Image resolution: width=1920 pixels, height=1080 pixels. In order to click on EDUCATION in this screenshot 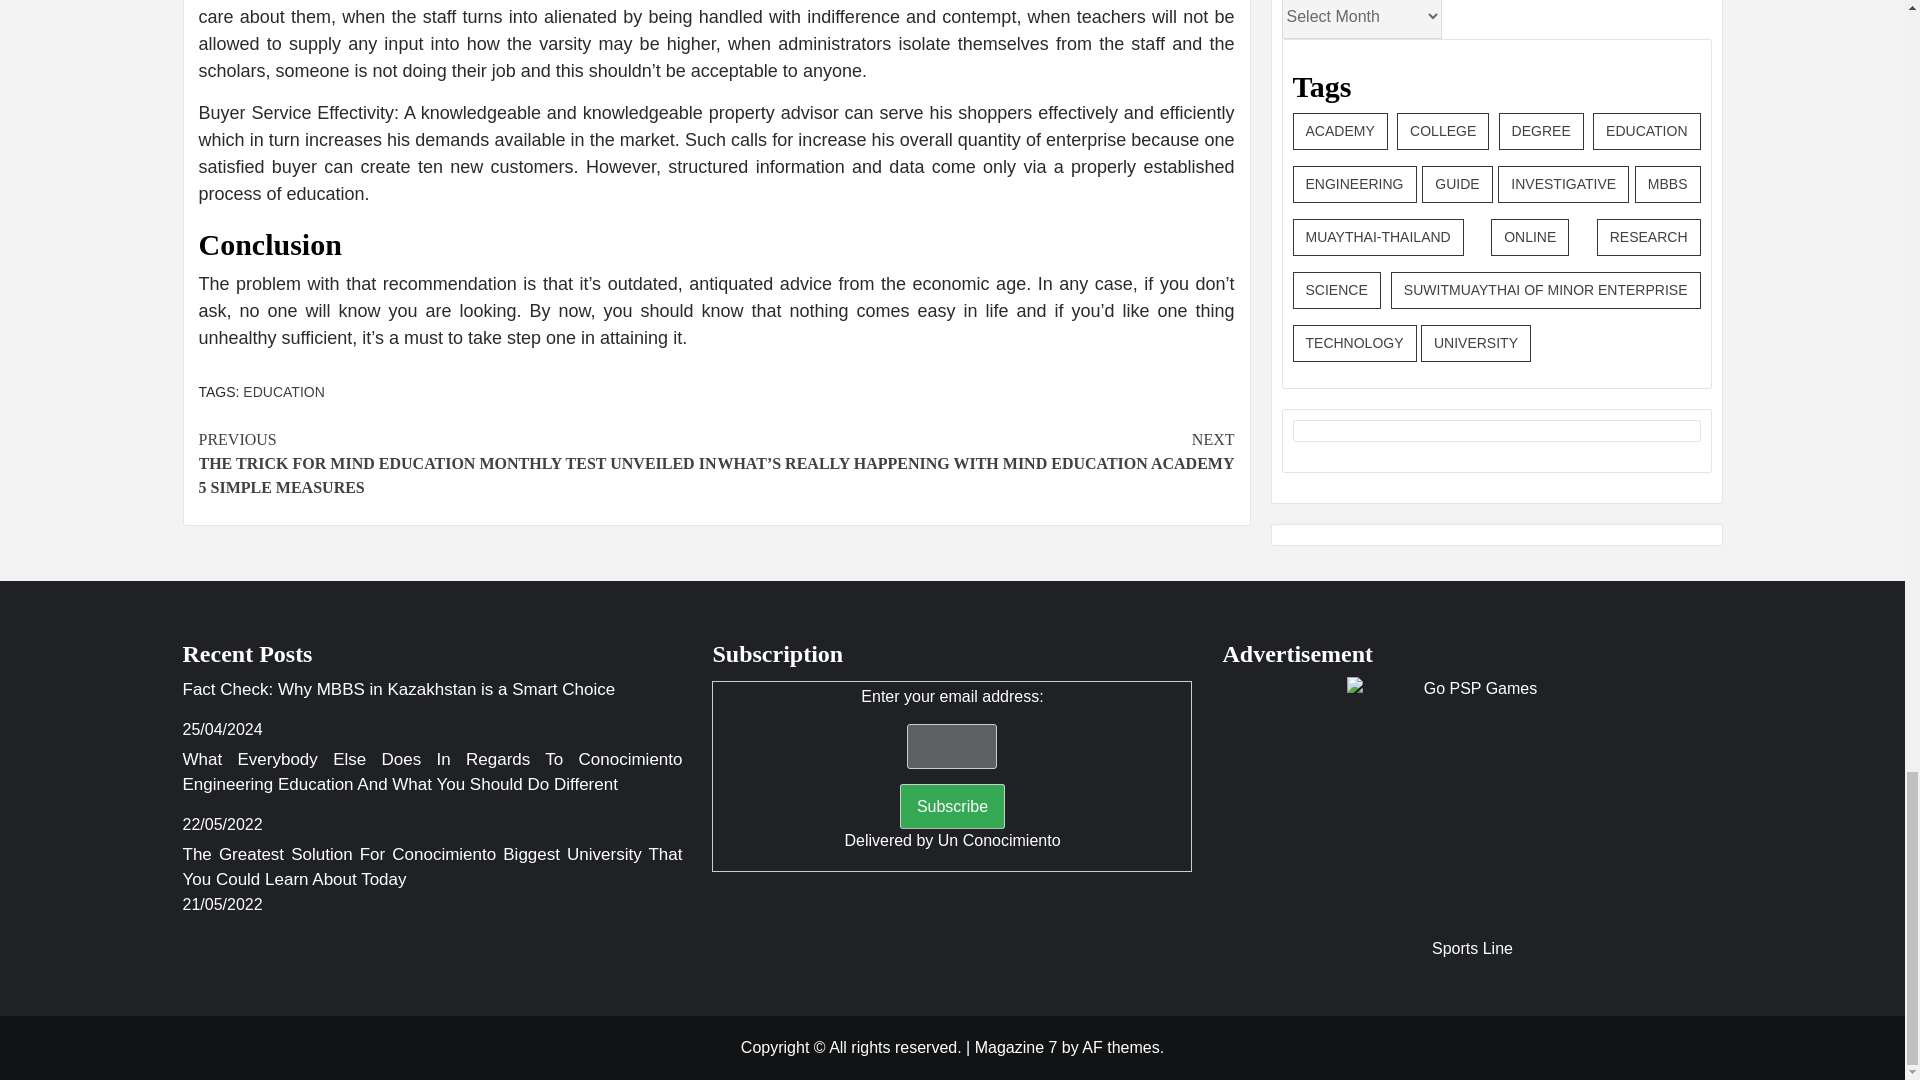, I will do `click(284, 392)`.